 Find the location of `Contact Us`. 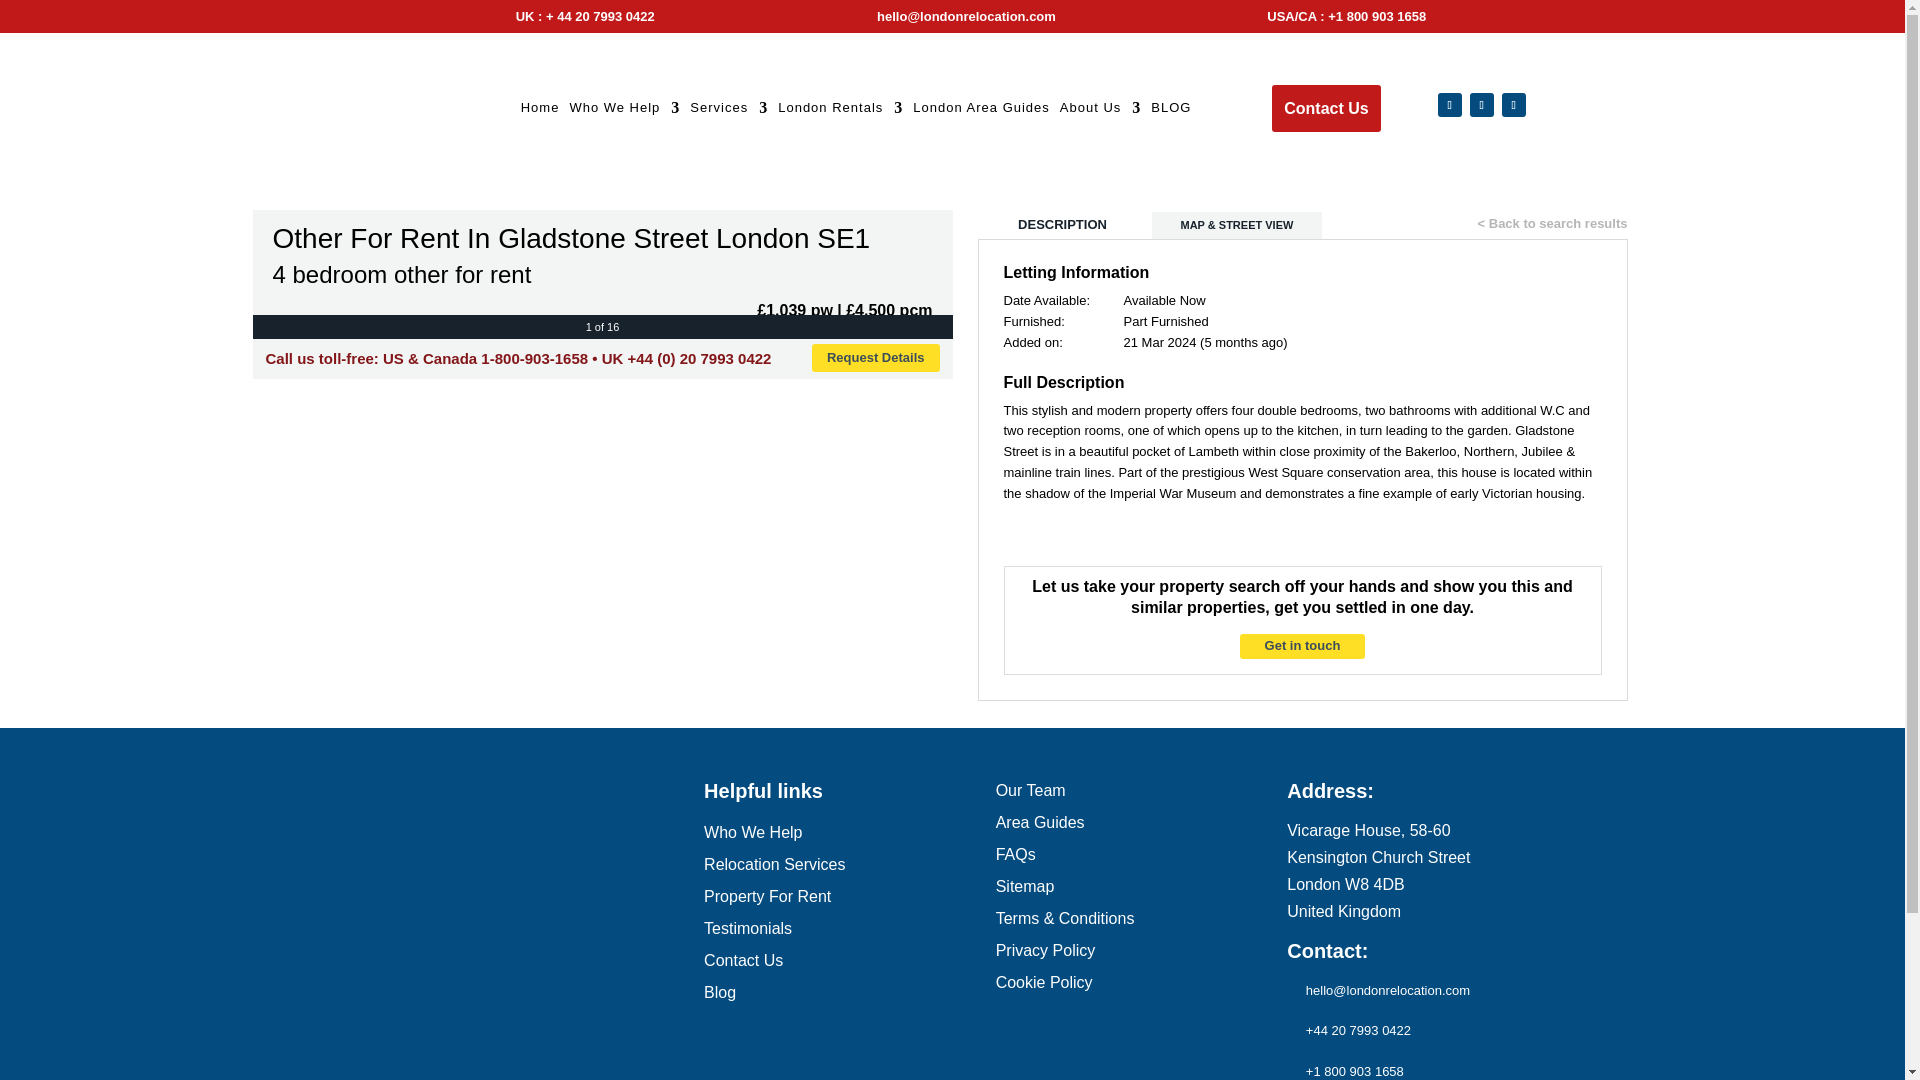

Contact Us is located at coordinates (1326, 108).